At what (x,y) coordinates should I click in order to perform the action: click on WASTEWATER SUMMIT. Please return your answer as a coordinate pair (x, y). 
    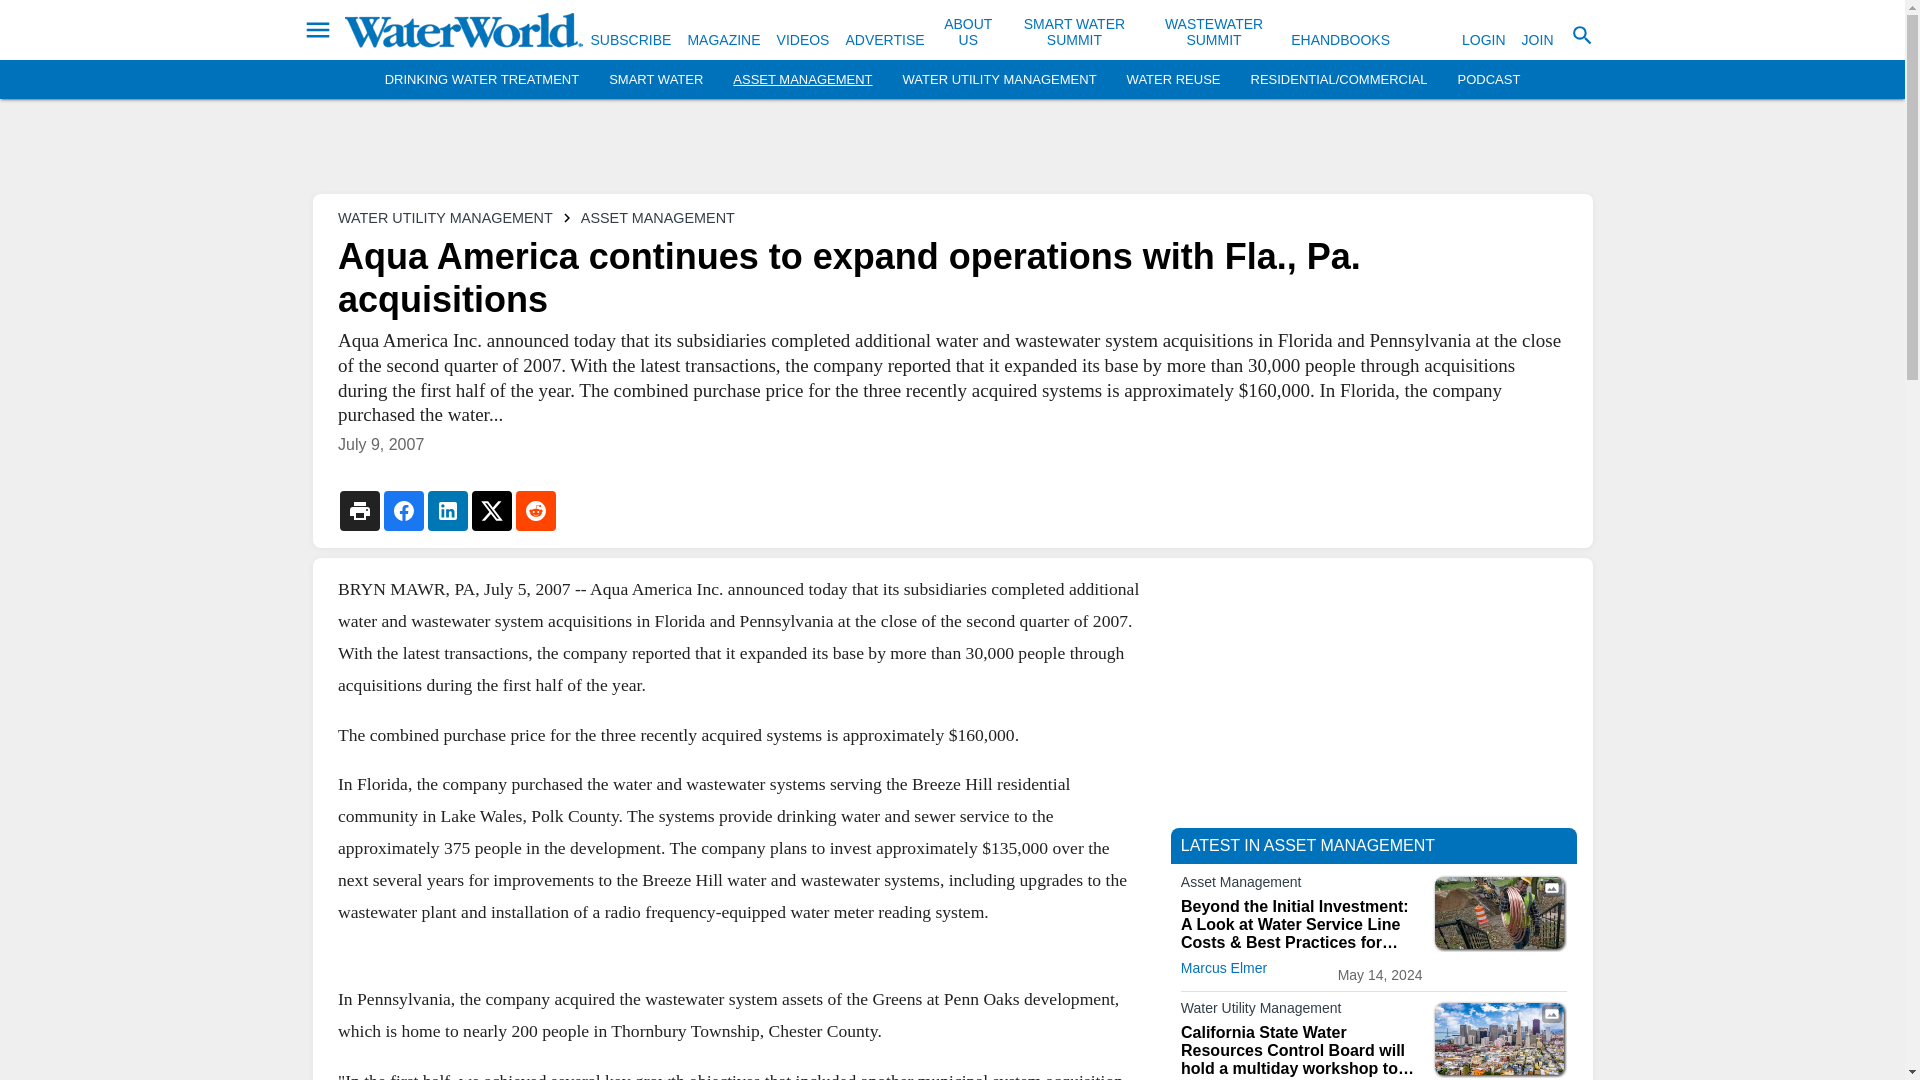
    Looking at the image, I should click on (1214, 32).